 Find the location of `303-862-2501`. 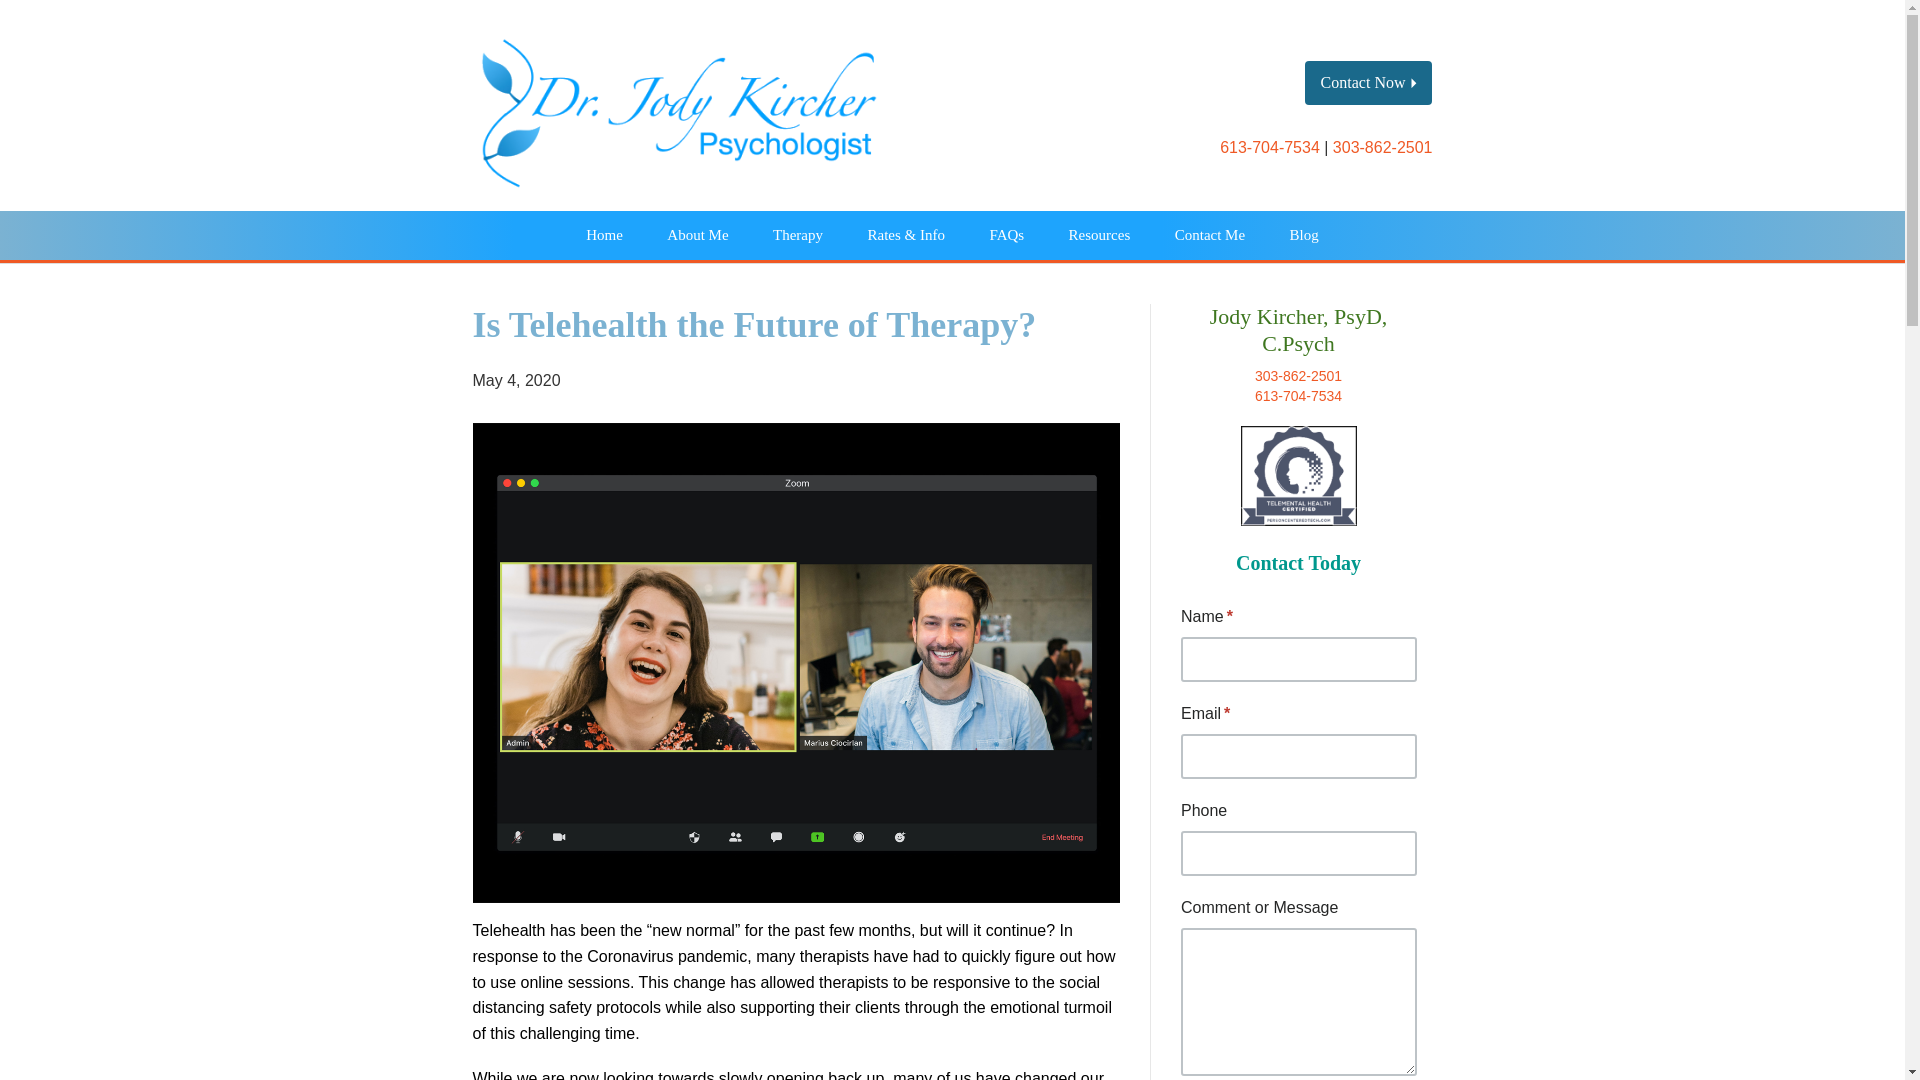

303-862-2501 is located at coordinates (1298, 376).